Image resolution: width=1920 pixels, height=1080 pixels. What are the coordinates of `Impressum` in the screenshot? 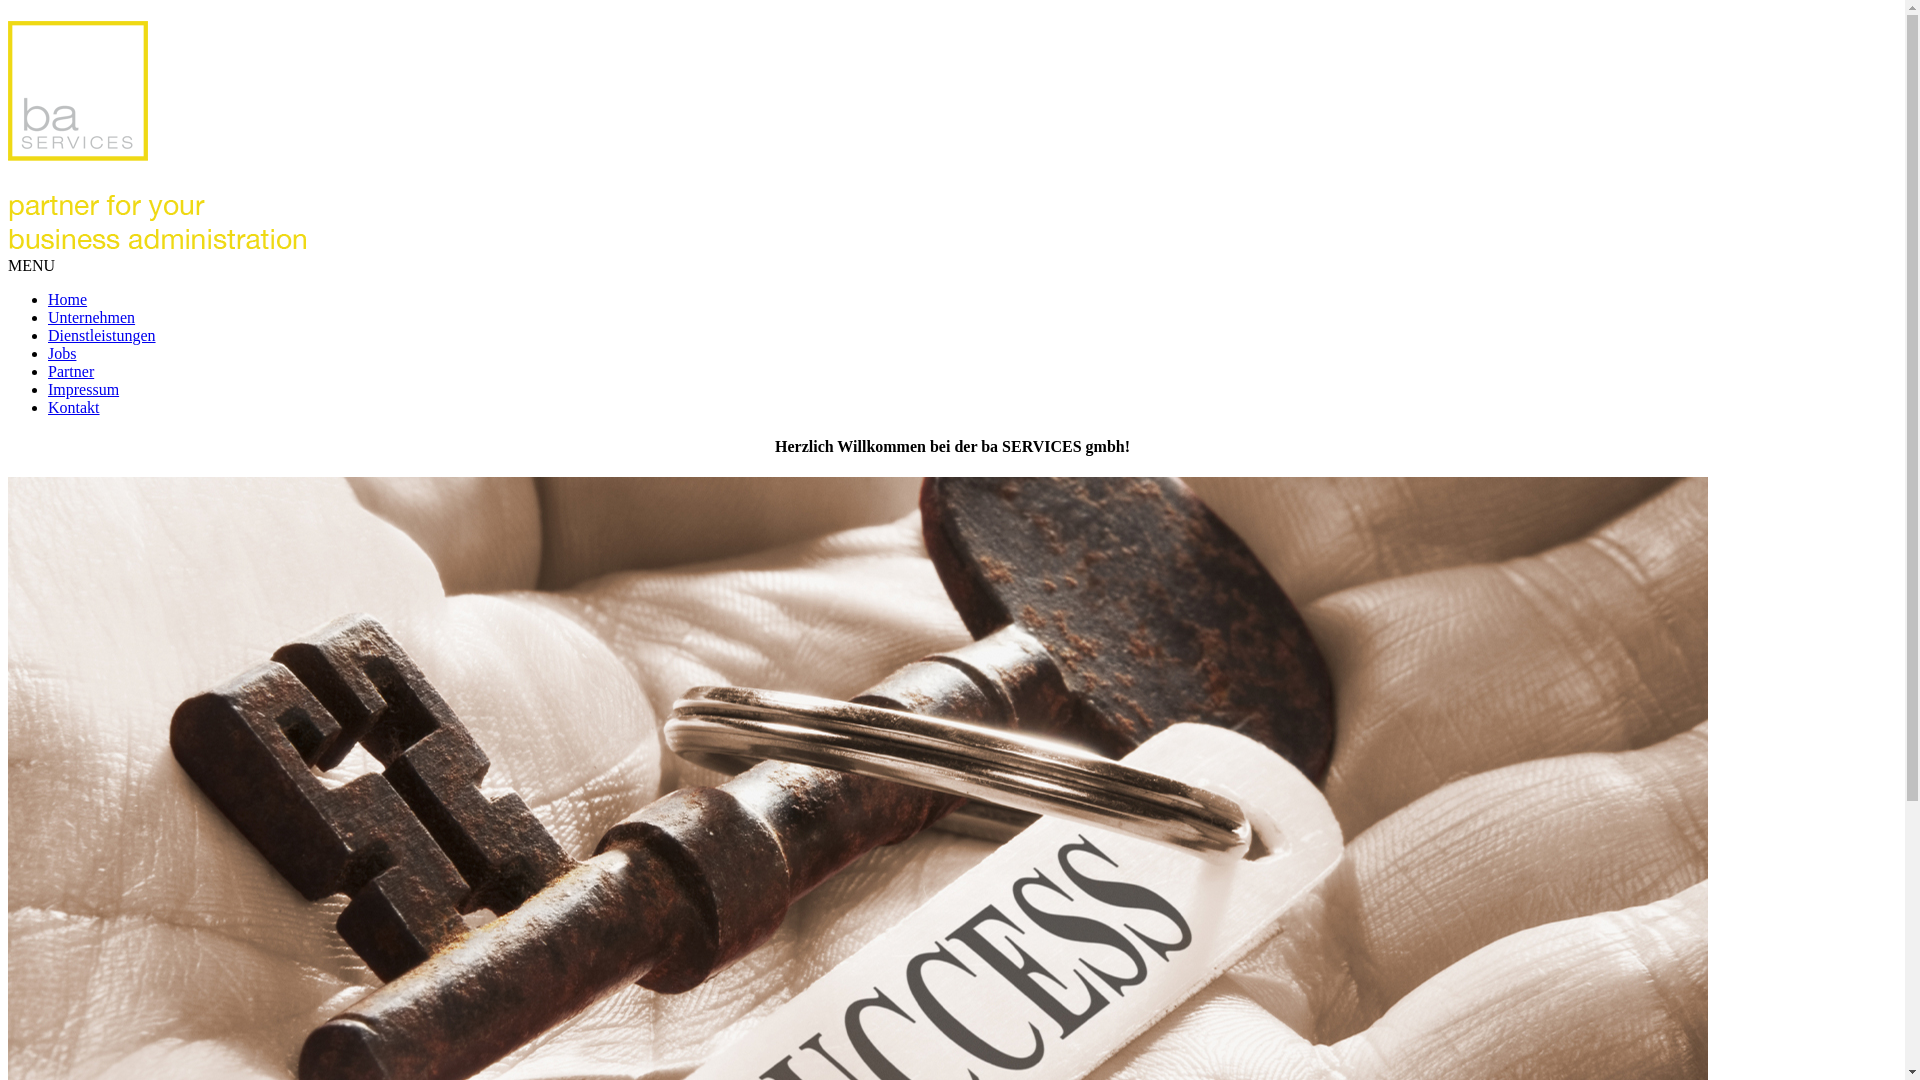 It's located at (84, 390).